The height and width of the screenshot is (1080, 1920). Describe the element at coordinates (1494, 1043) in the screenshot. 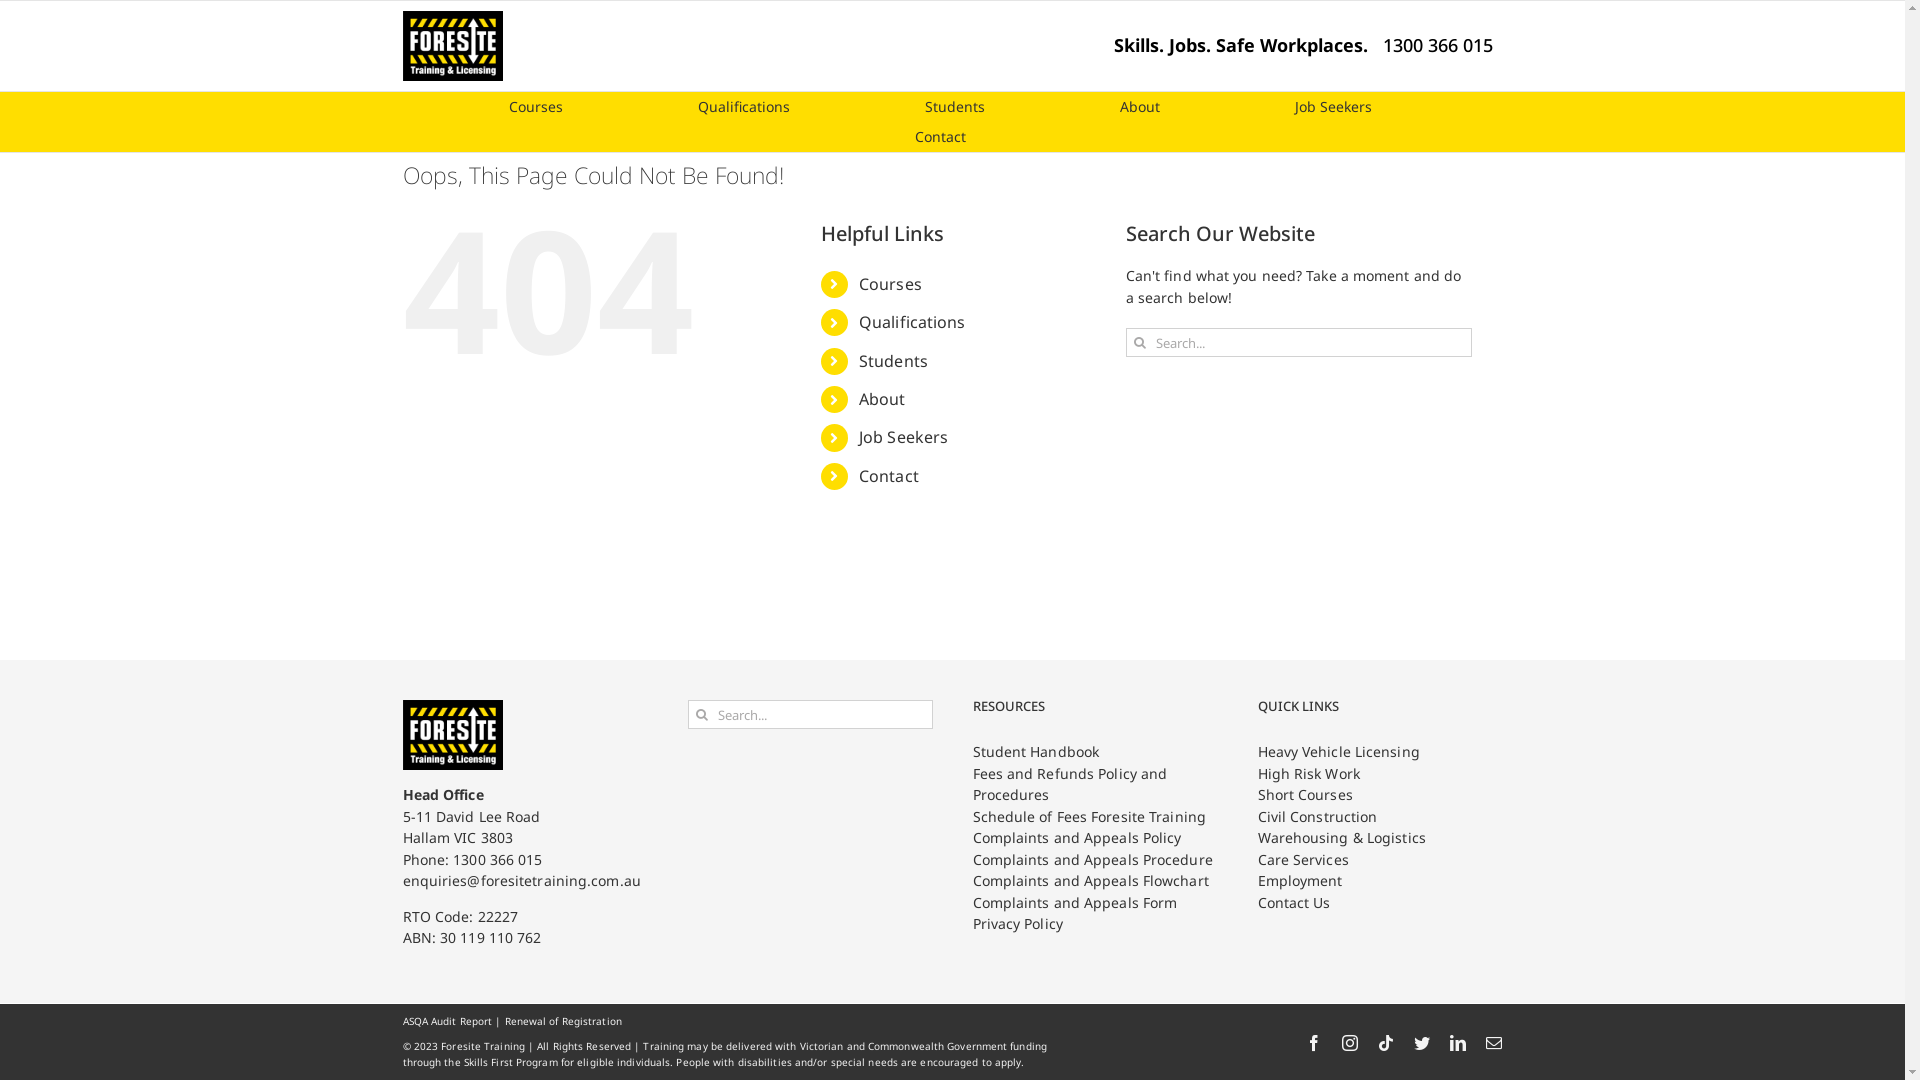

I see `Email` at that location.